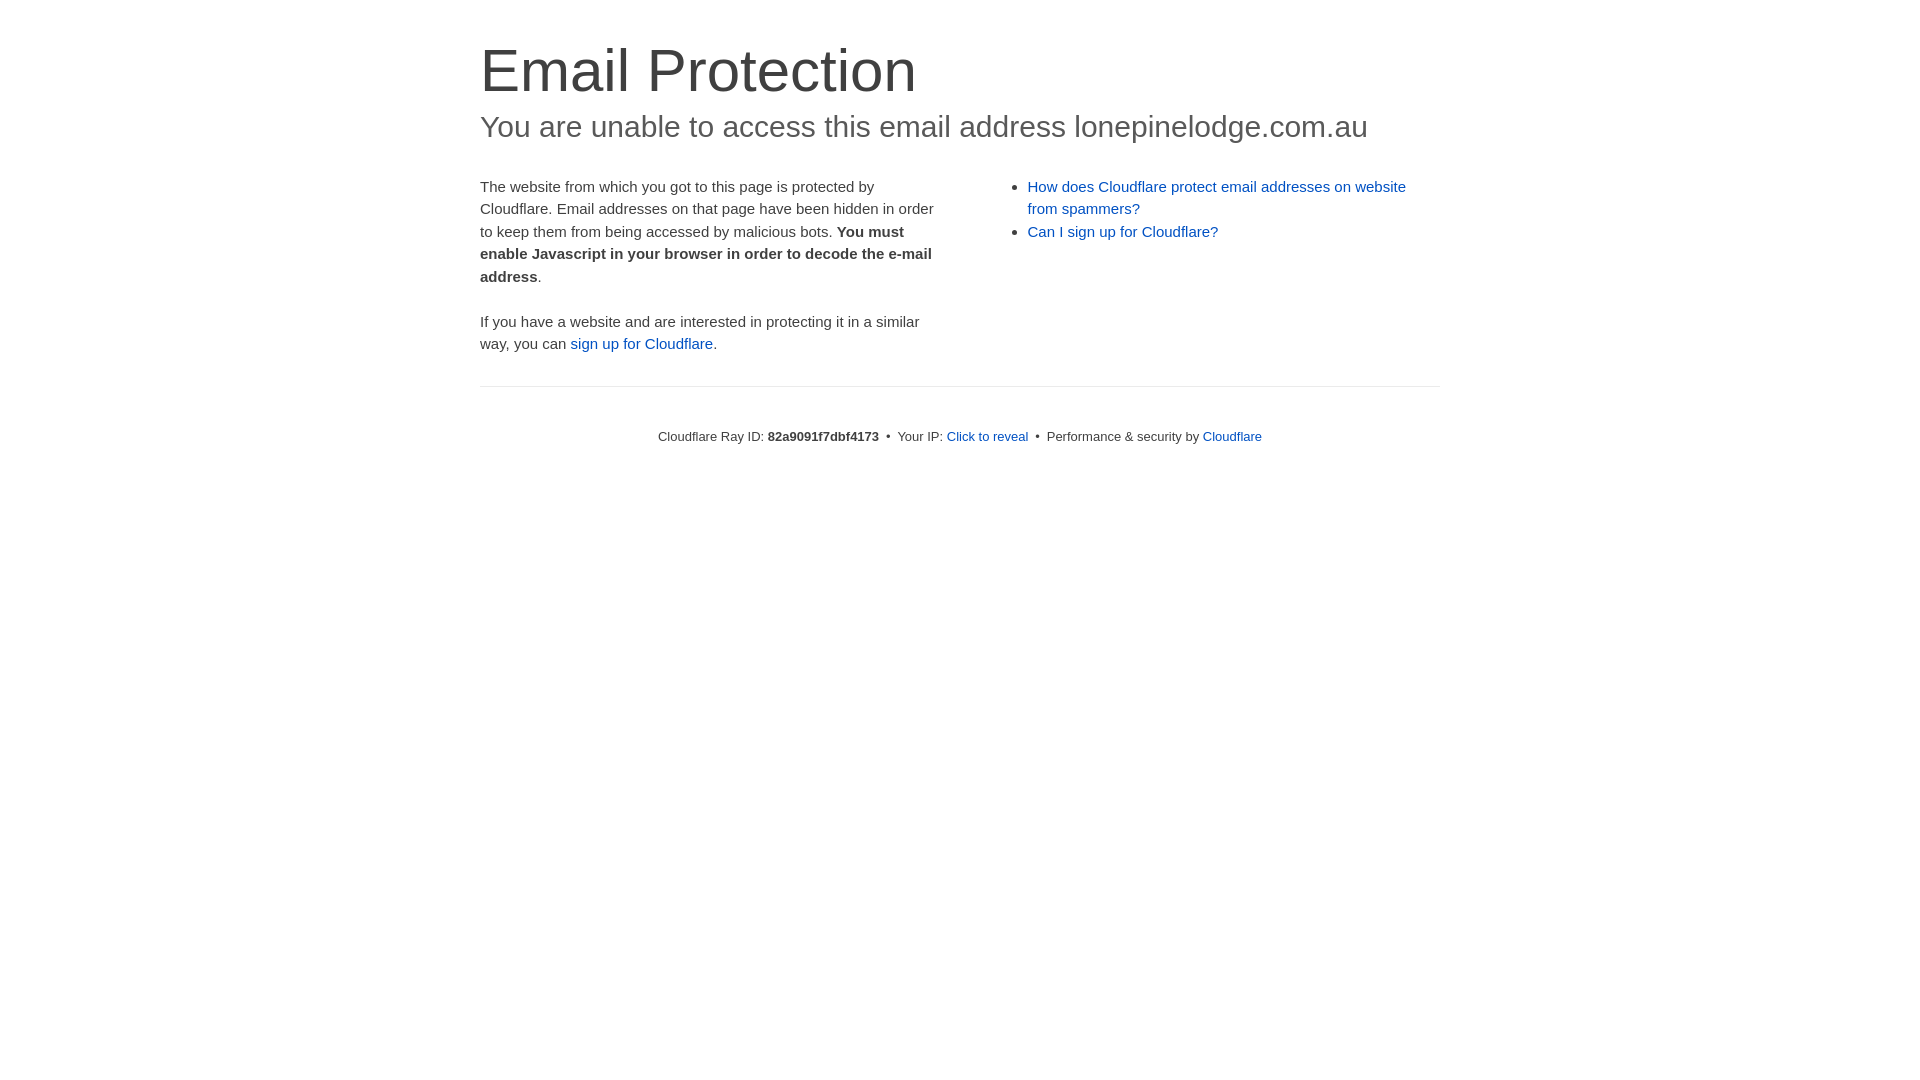 This screenshot has height=1080, width=1920. Describe the element at coordinates (1124, 232) in the screenshot. I see `Can I sign up for Cloudflare?` at that location.